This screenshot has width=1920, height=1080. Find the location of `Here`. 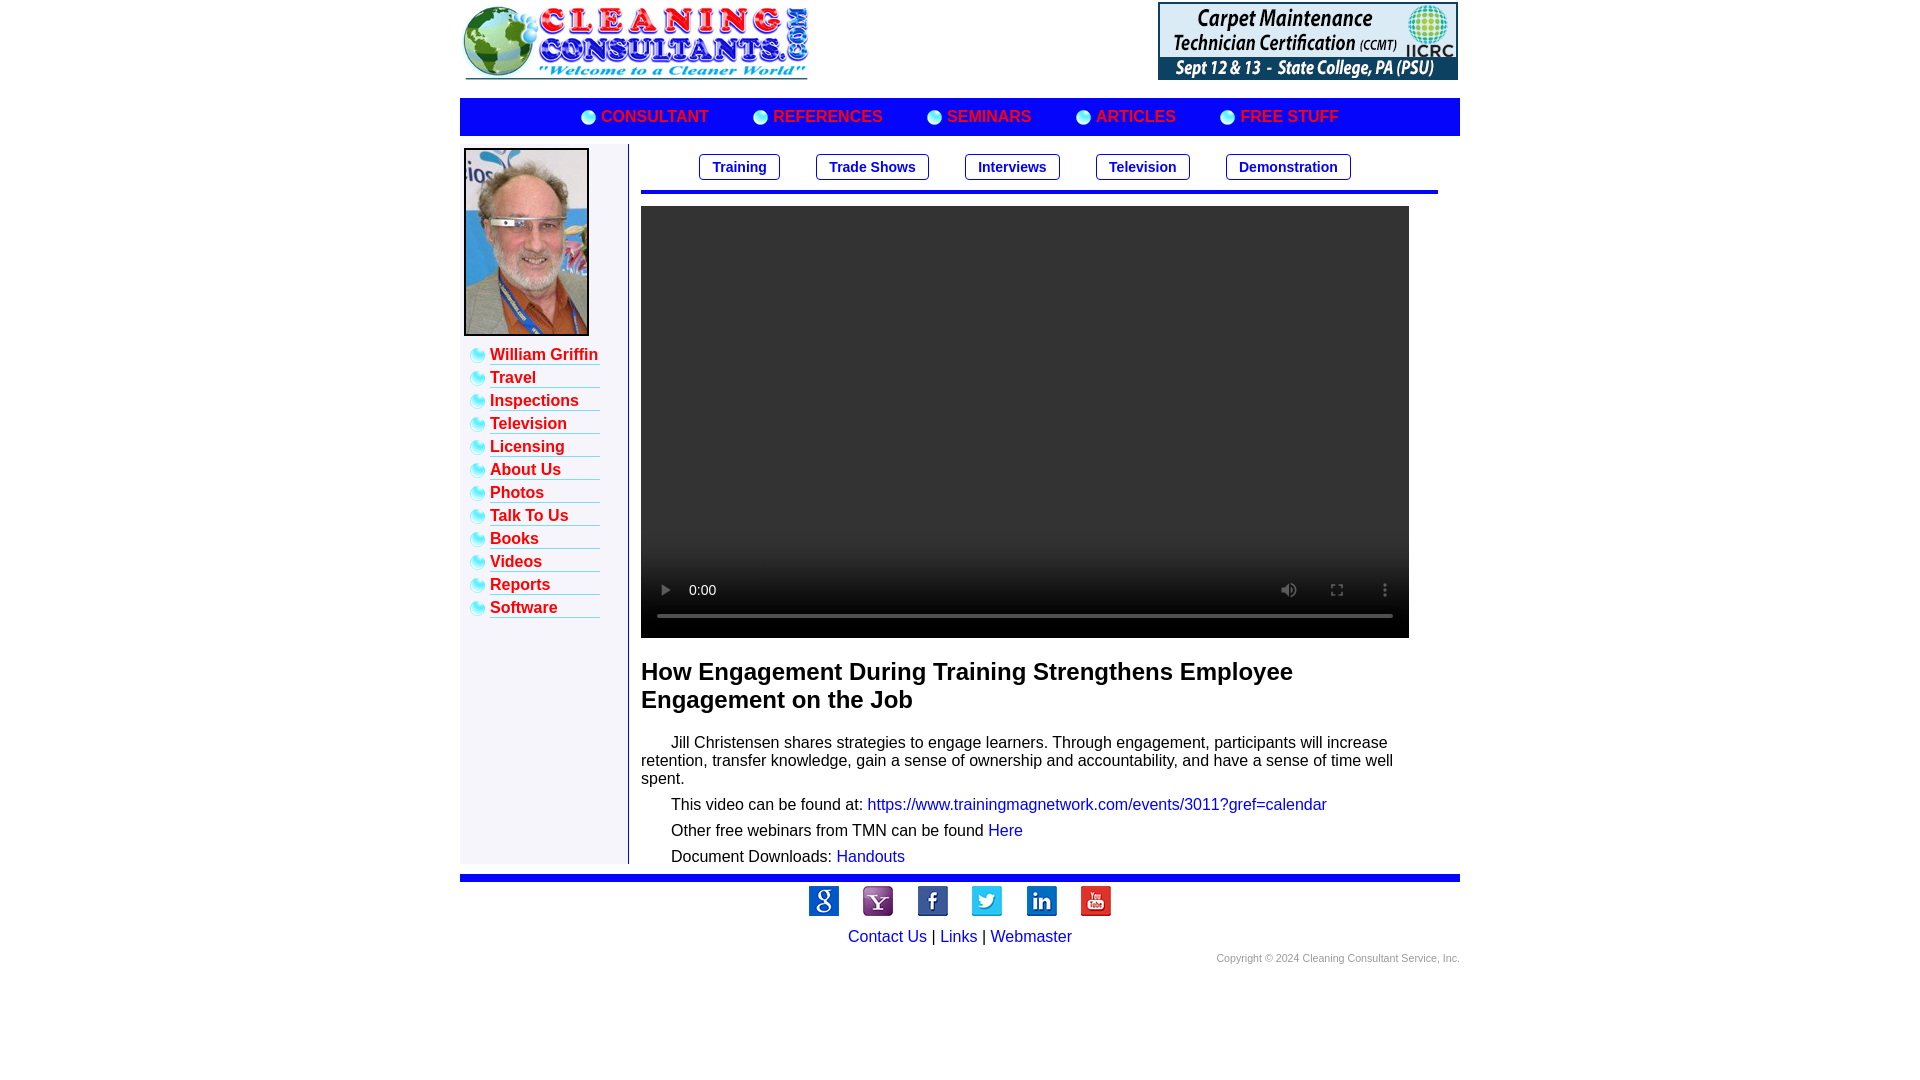

Here is located at coordinates (1006, 830).